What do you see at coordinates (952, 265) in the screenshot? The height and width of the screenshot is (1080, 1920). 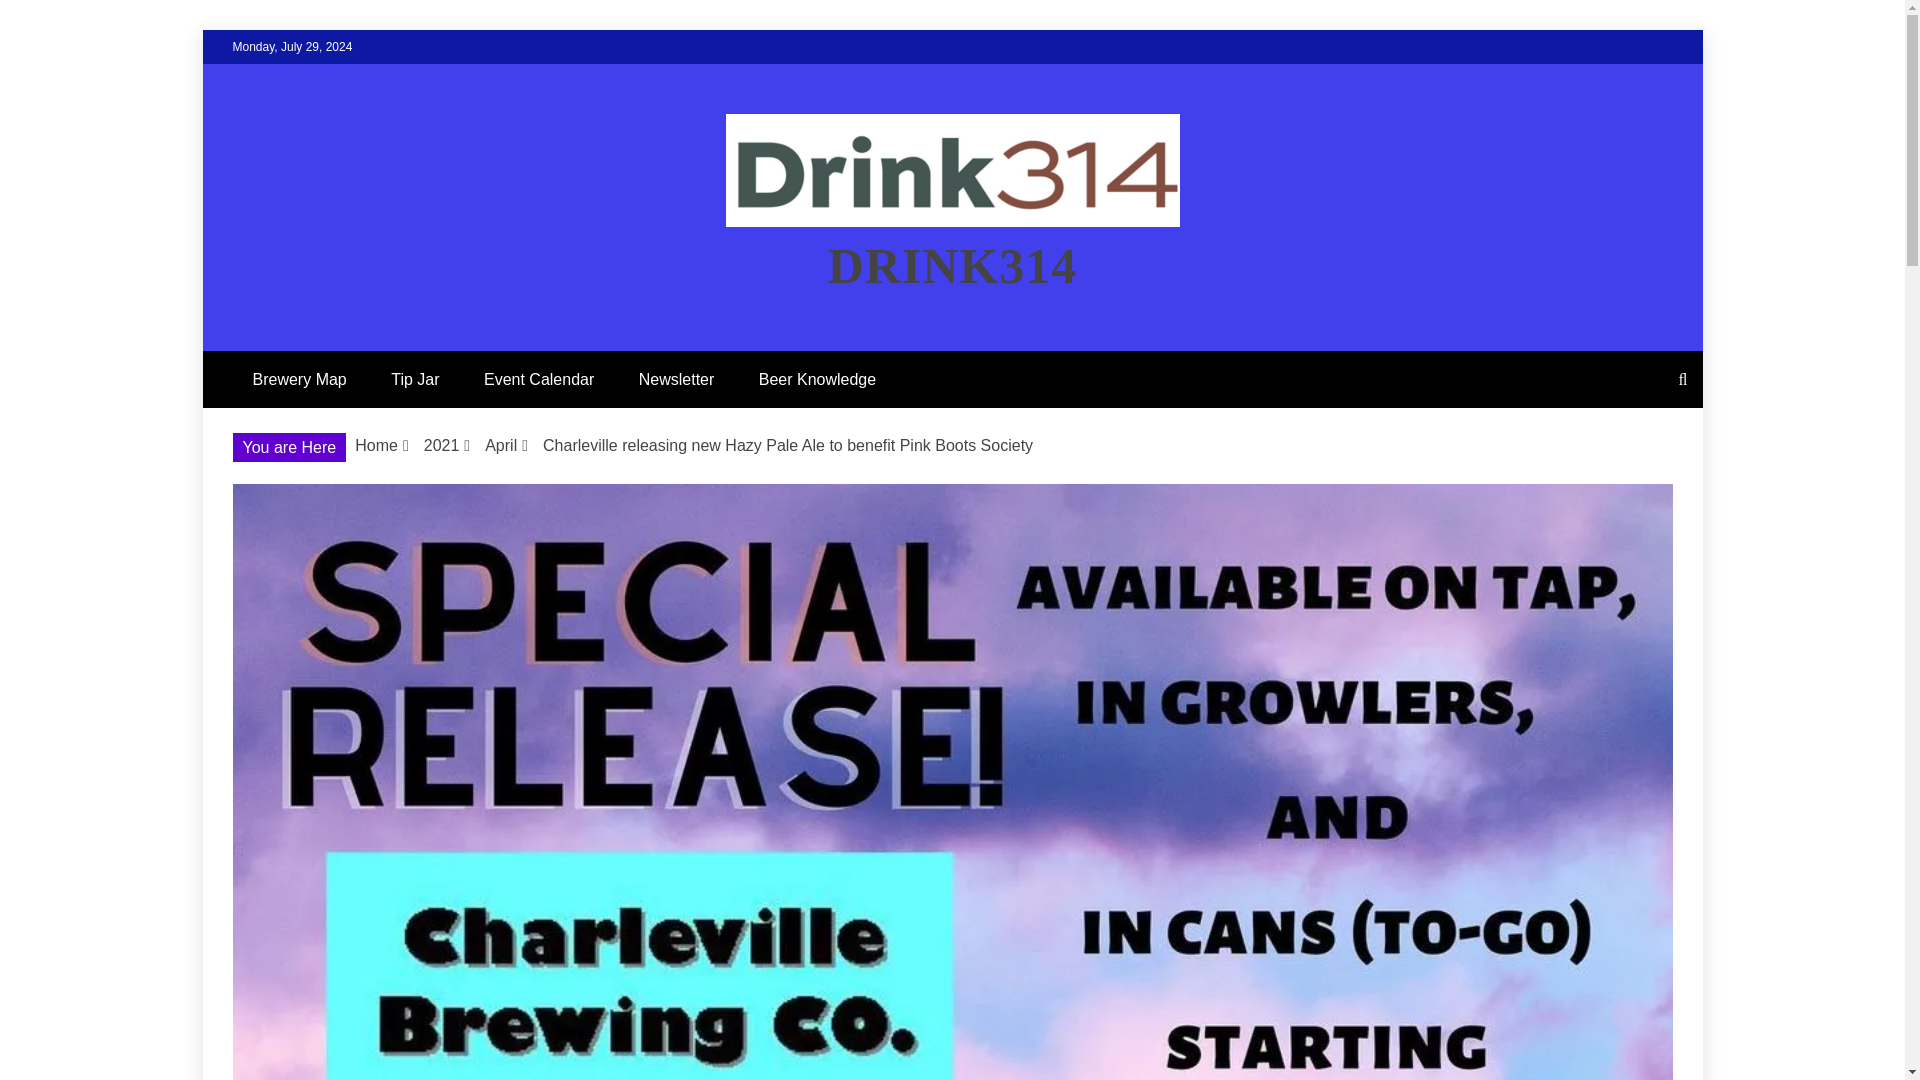 I see `DRINK314` at bounding box center [952, 265].